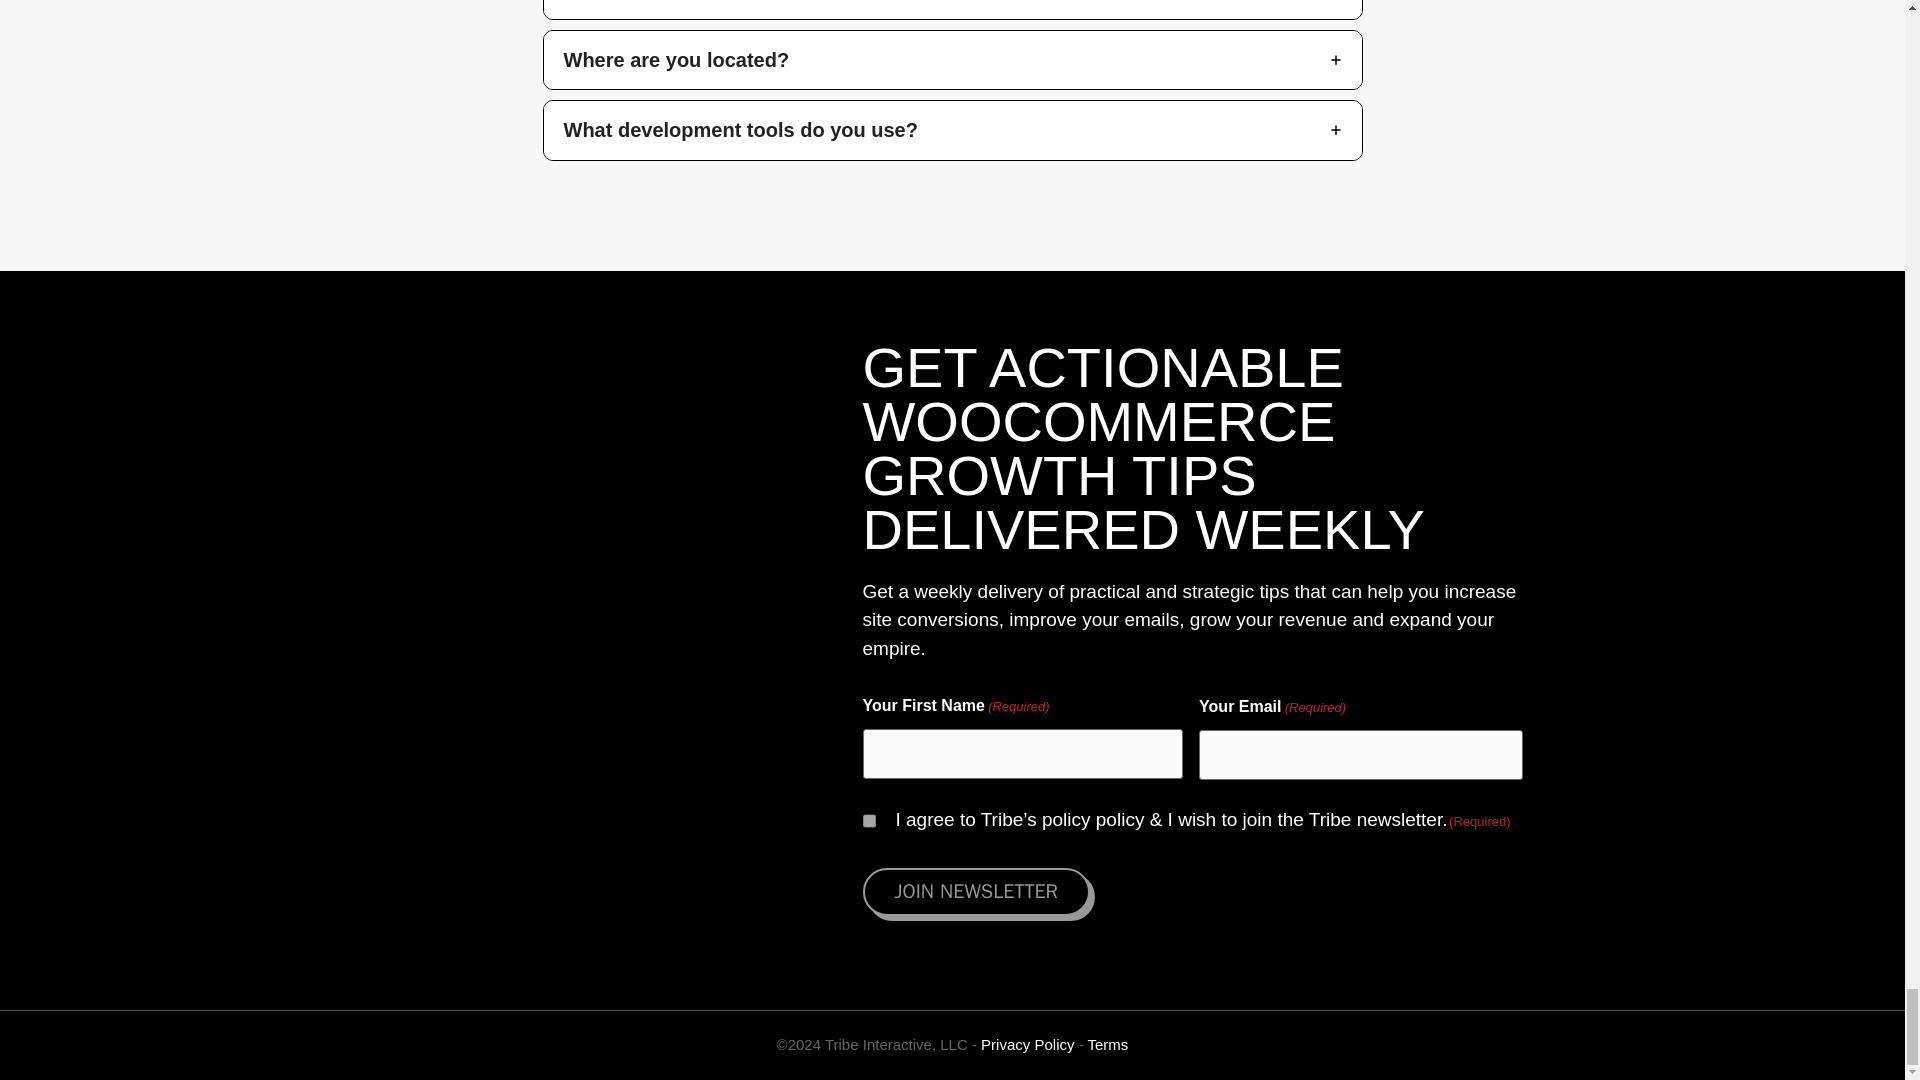 Image resolution: width=1920 pixels, height=1080 pixels. Describe the element at coordinates (1108, 1044) in the screenshot. I see `Terms` at that location.